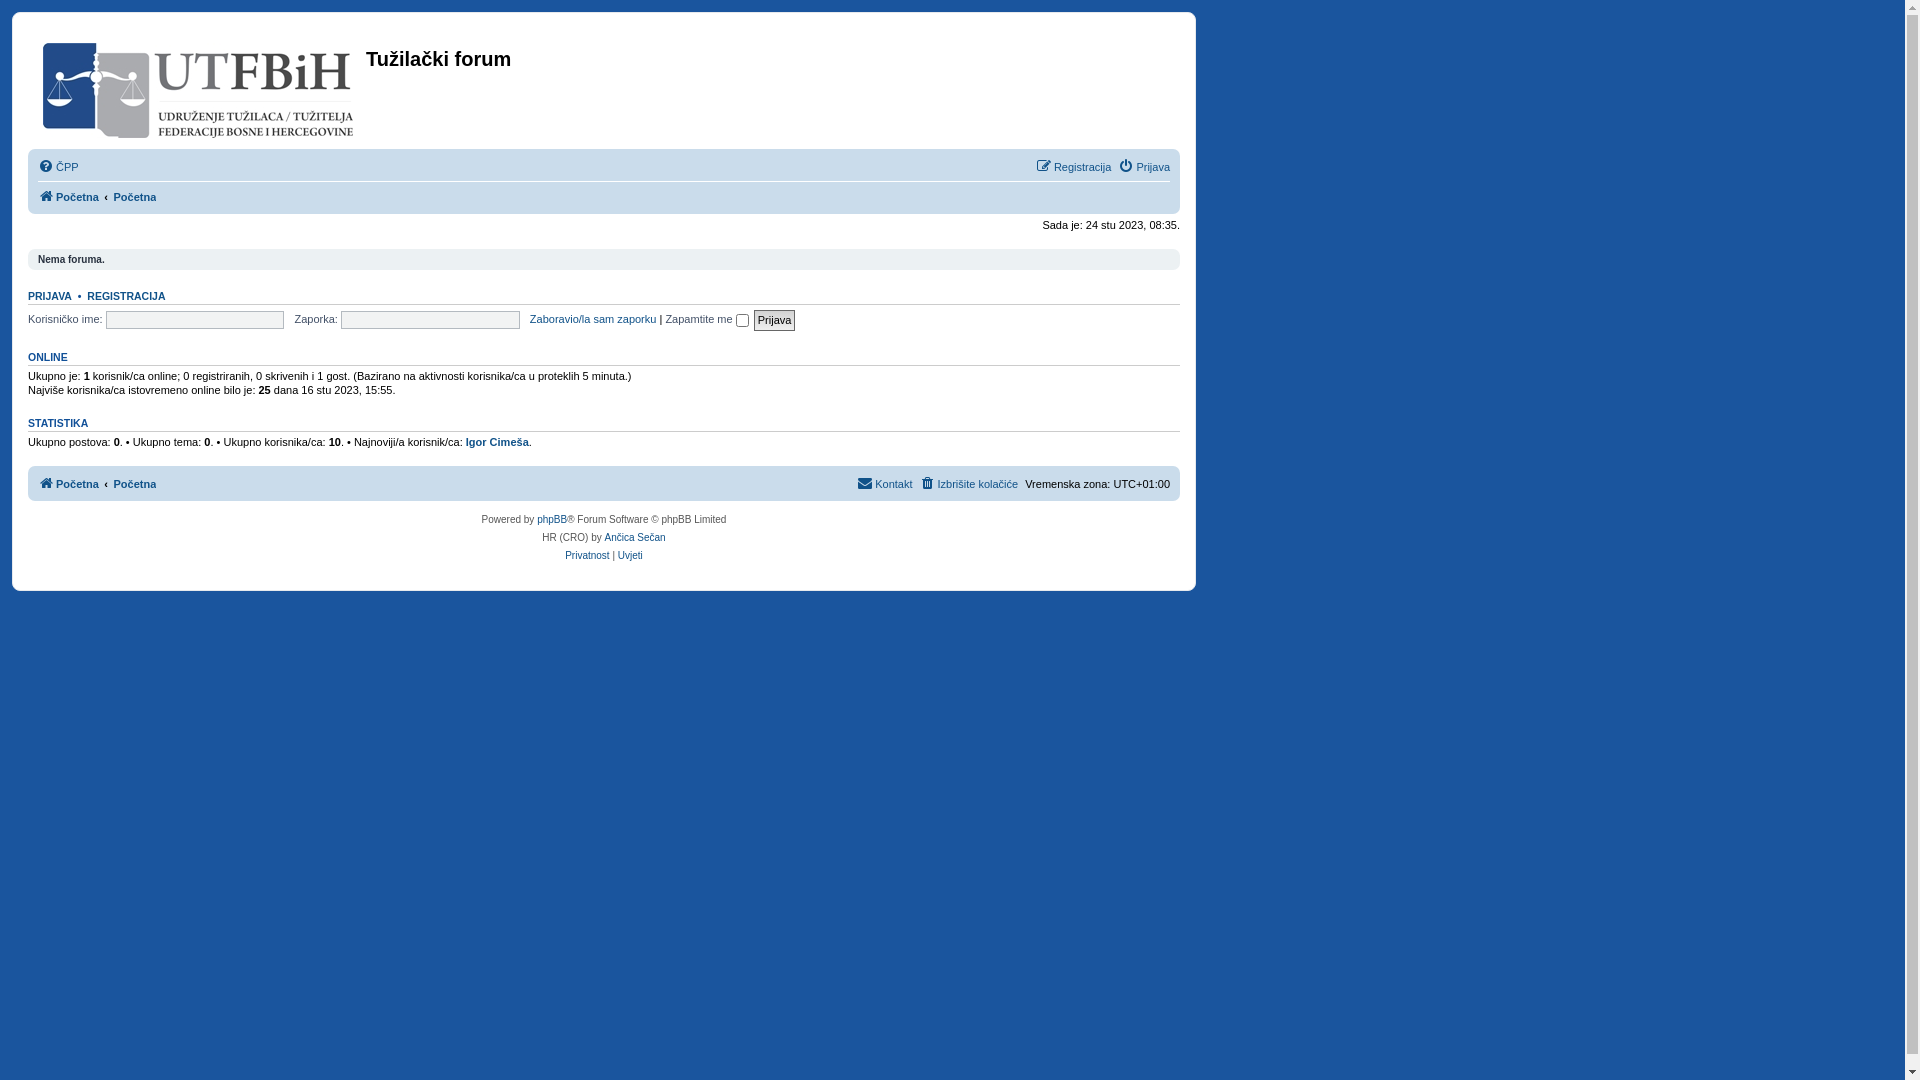  I want to click on Prijava, so click(775, 320).